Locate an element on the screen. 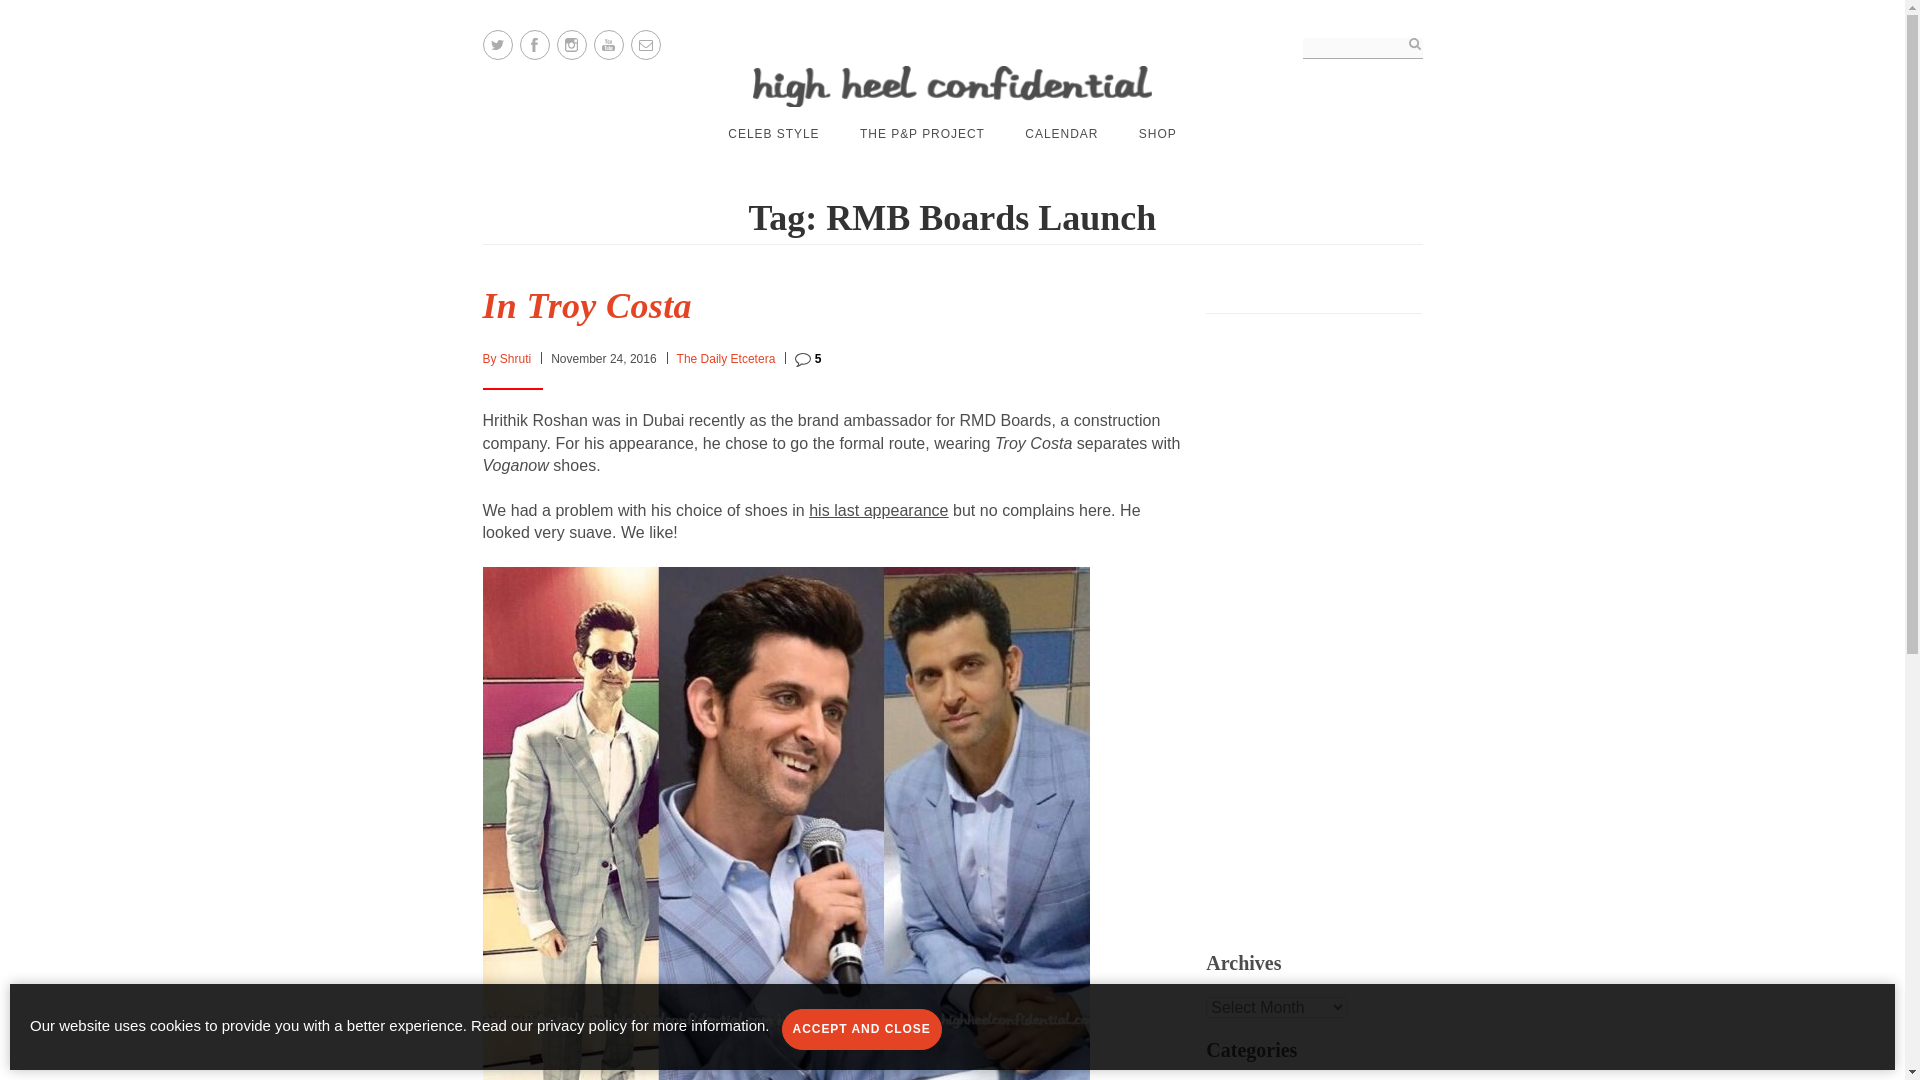 This screenshot has width=1920, height=1080. By Shruti is located at coordinates (506, 359).